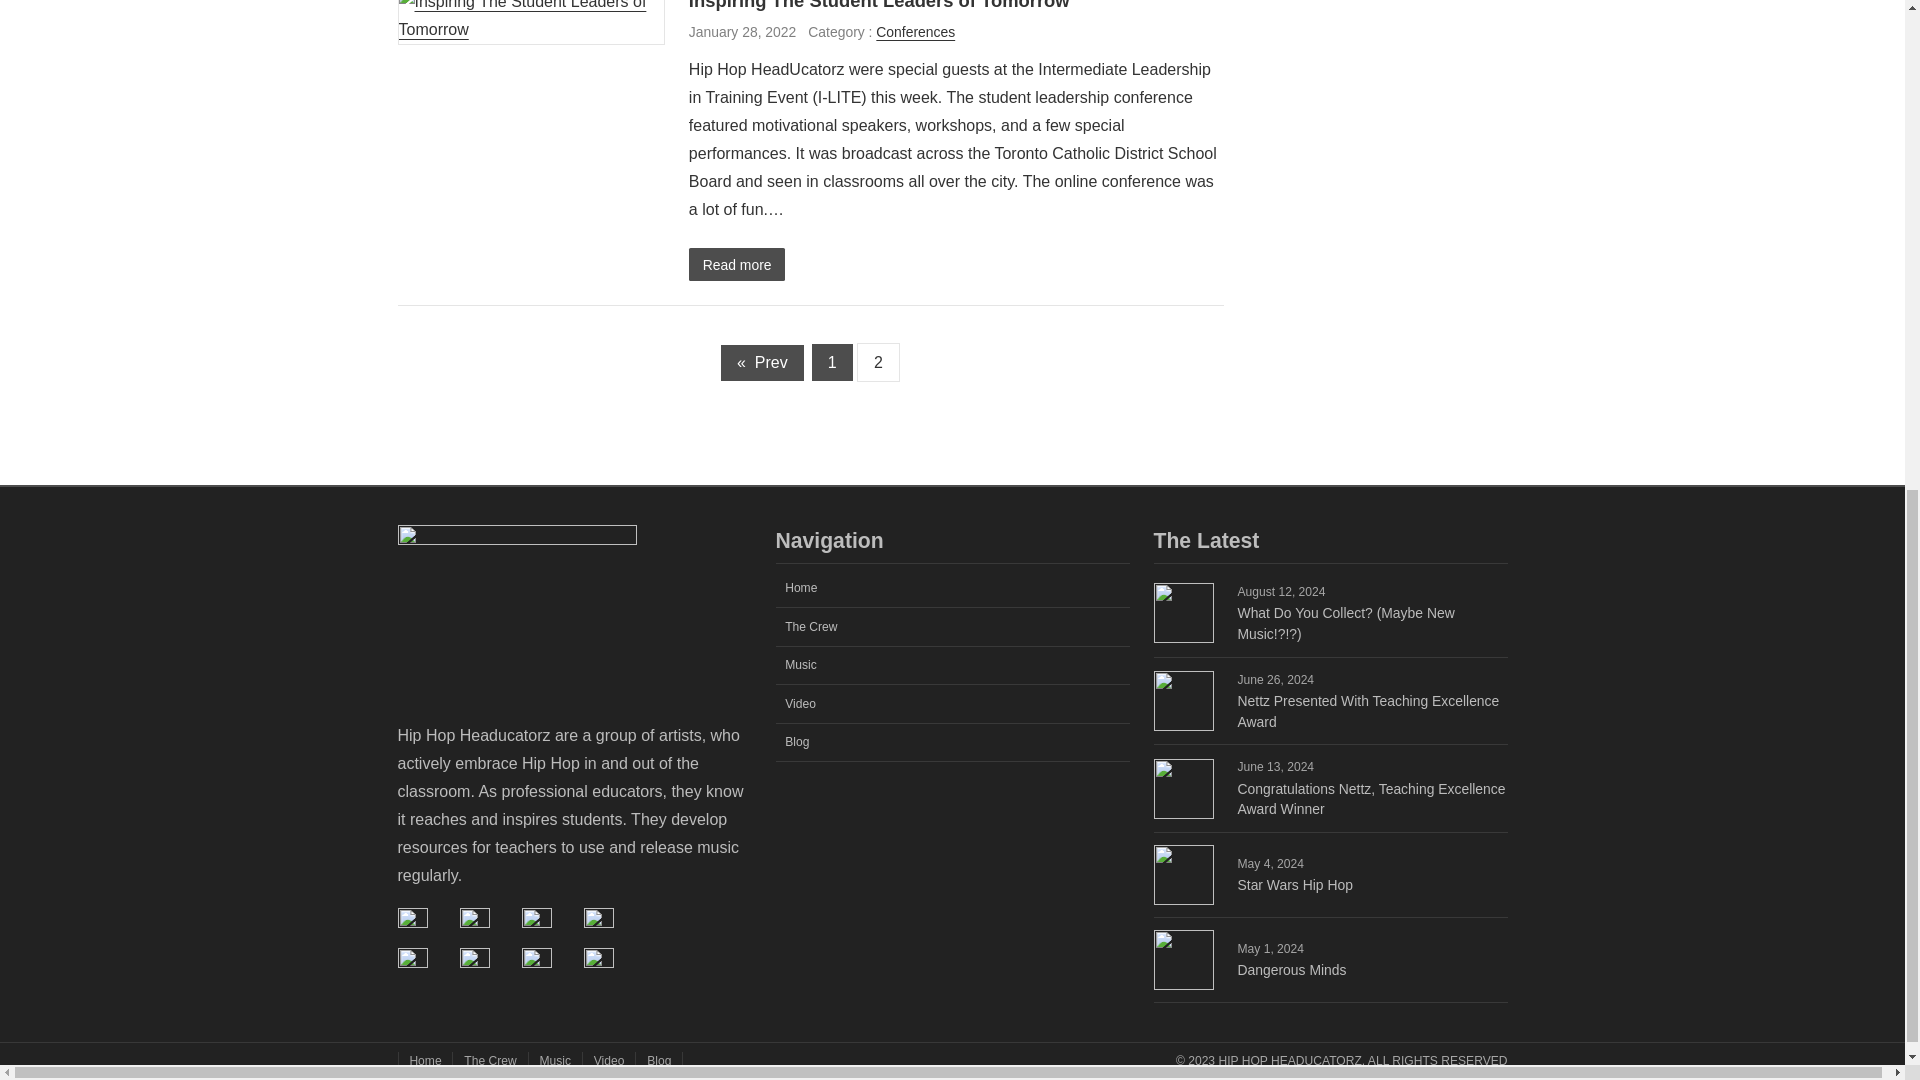  What do you see at coordinates (879, 8) in the screenshot?
I see `Inspiring The Student Leaders of Tomorrow` at bounding box center [879, 8].